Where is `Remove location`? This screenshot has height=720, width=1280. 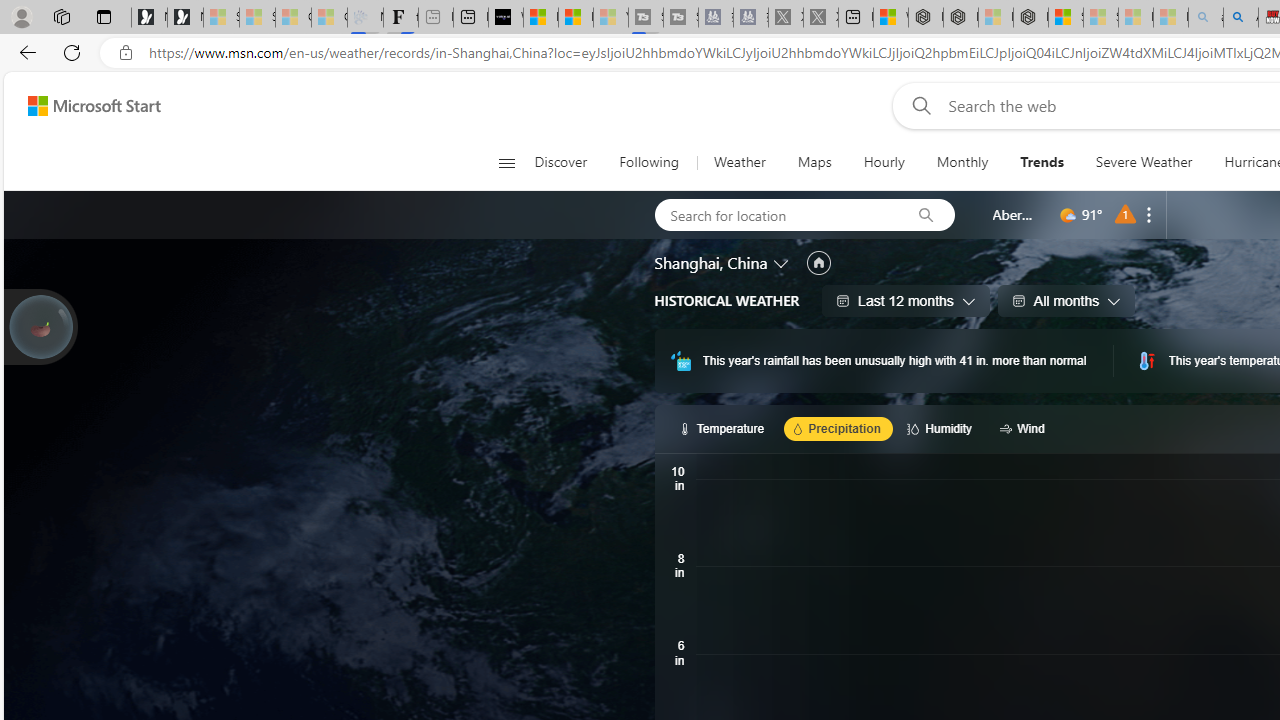 Remove location is located at coordinates (1149, 214).